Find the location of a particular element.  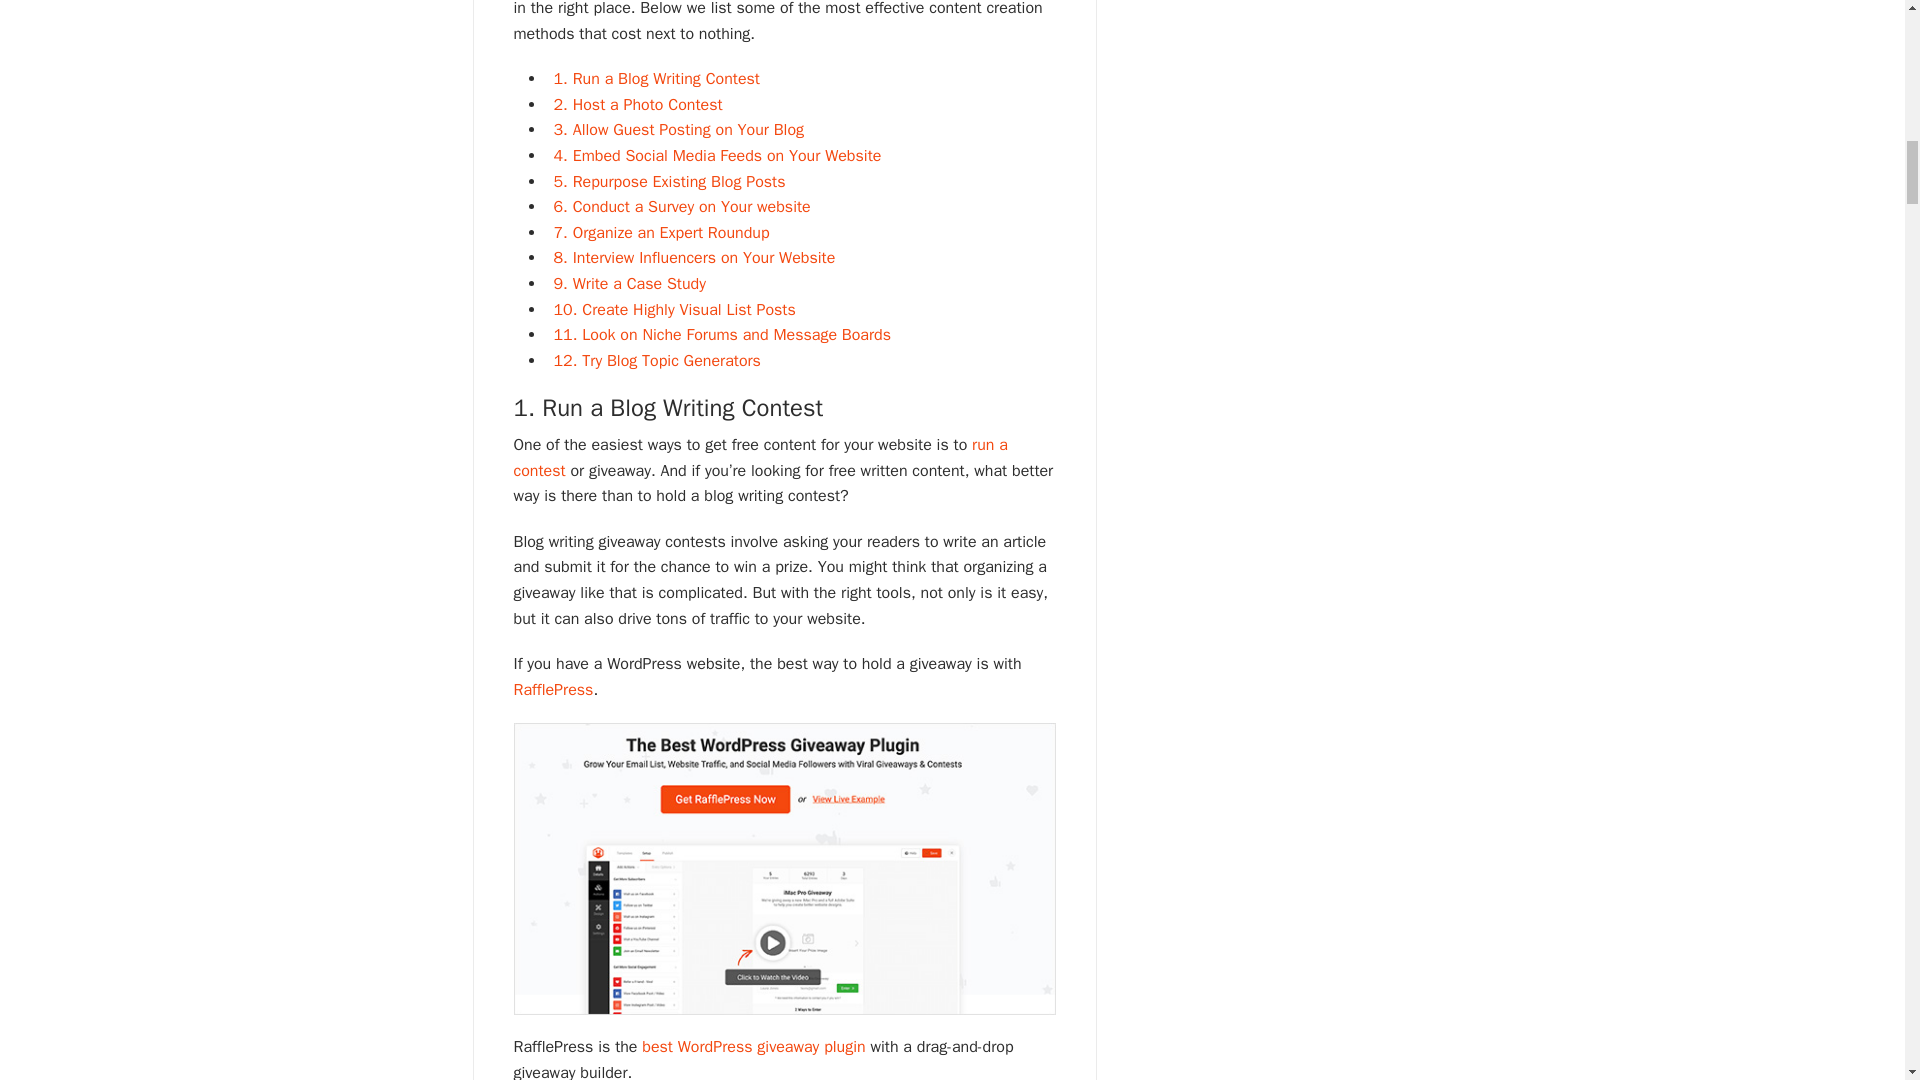

4. Embed Social Media Feeds on Your Website is located at coordinates (718, 156).